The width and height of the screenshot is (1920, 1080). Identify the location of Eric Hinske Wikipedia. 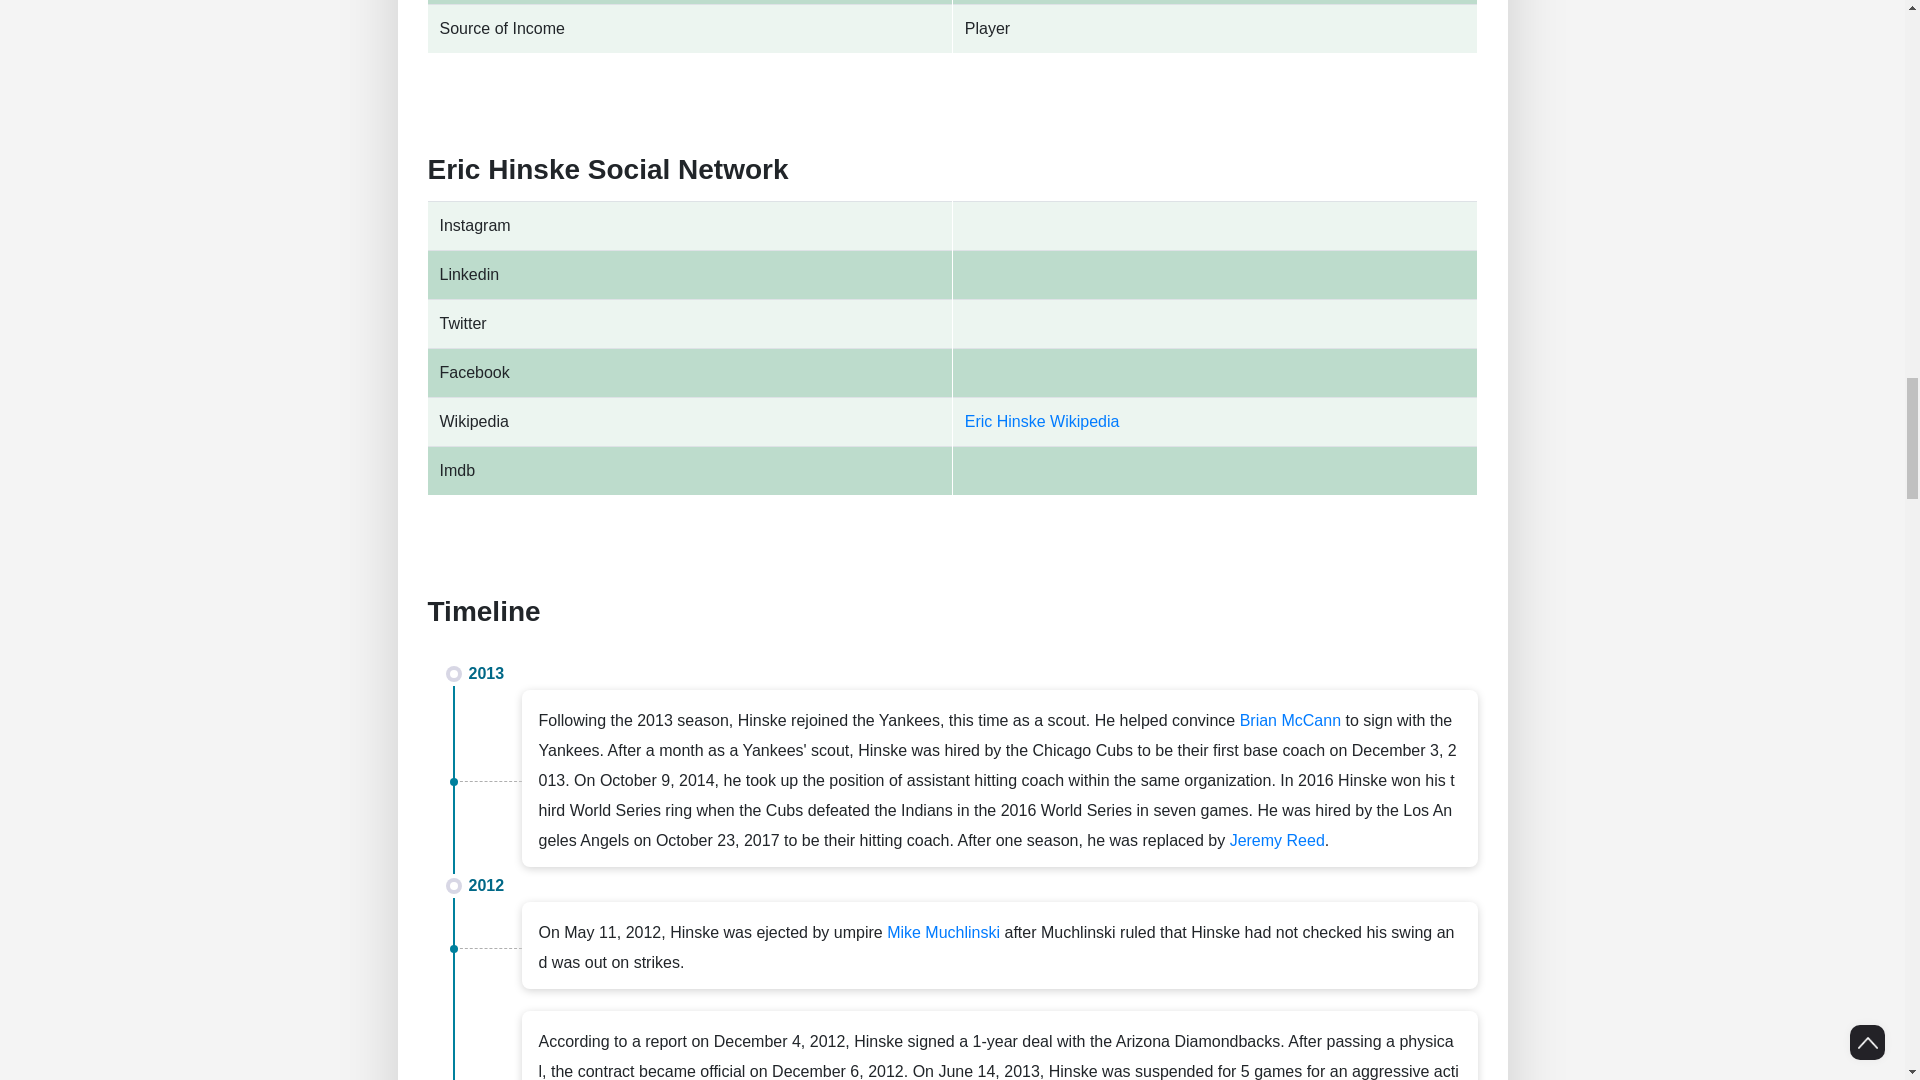
(1042, 420).